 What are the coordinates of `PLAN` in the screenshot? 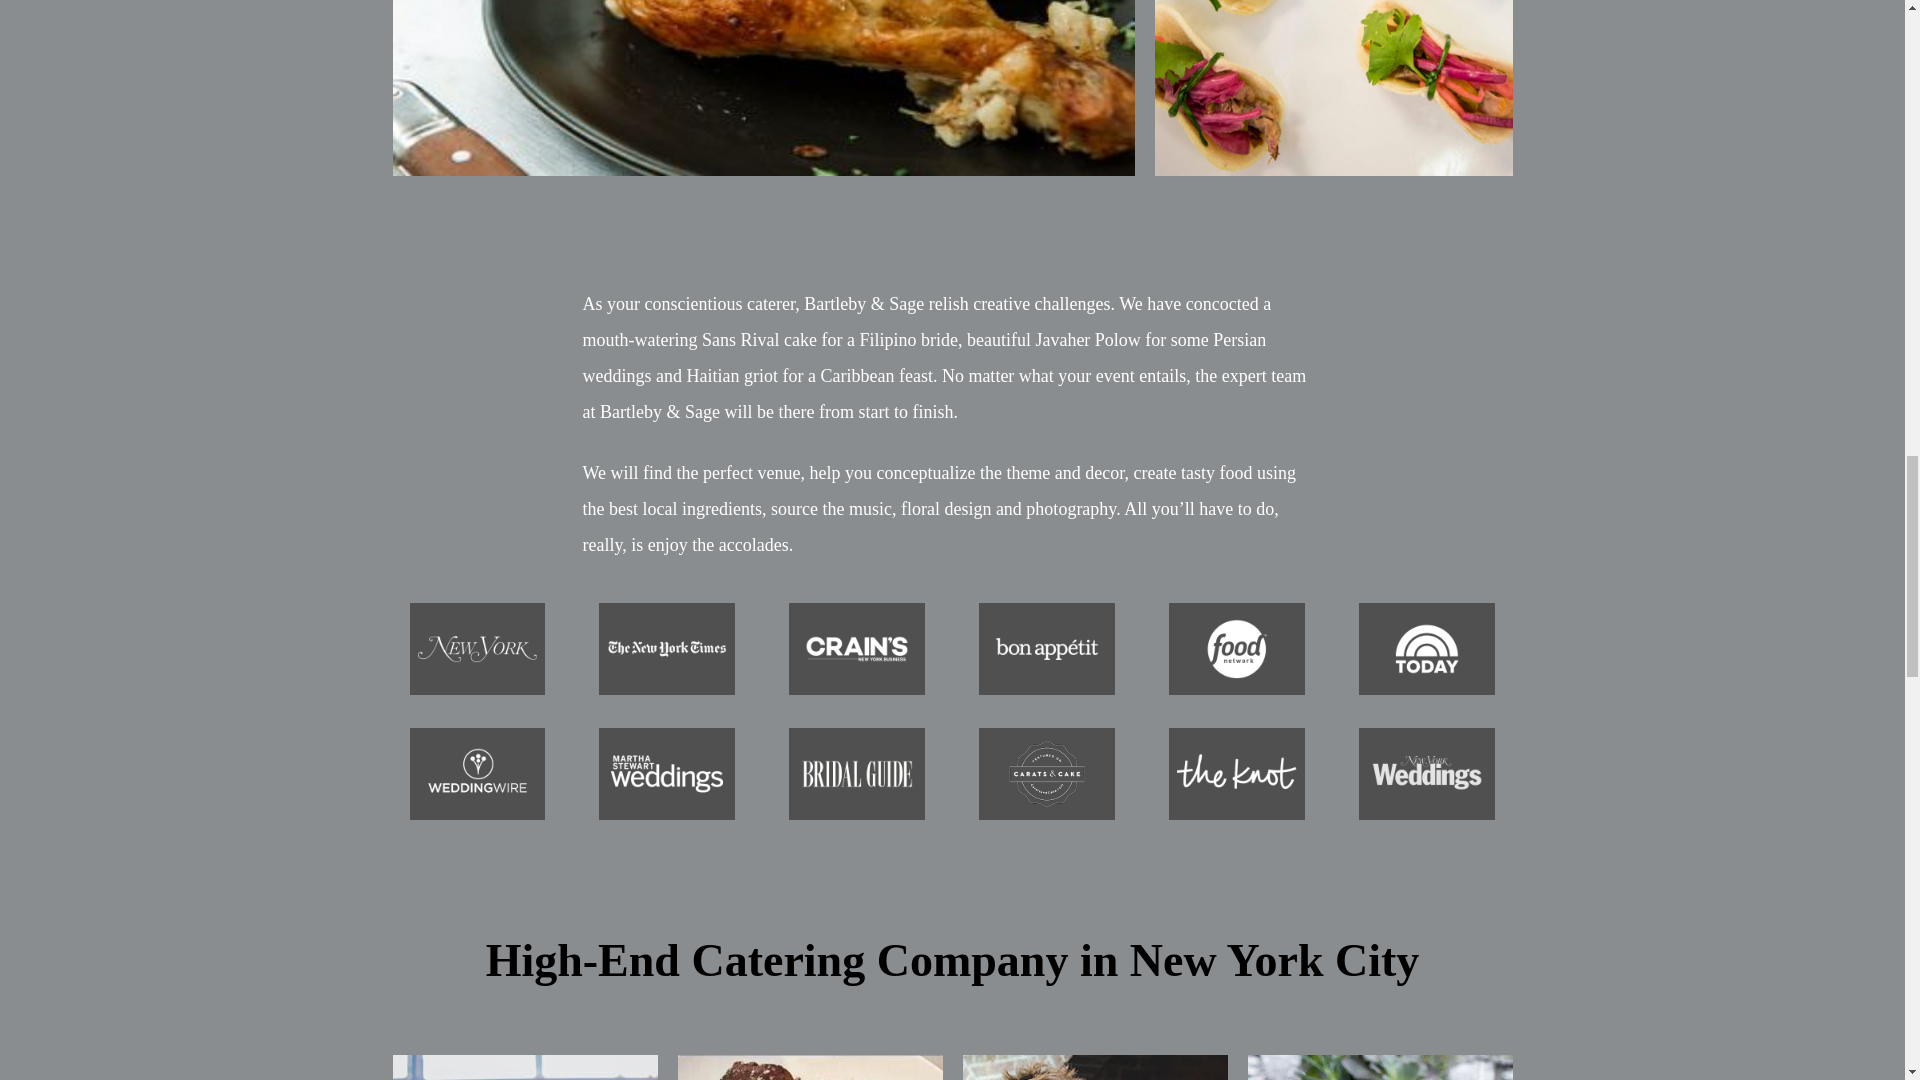 It's located at (1380, 1068).